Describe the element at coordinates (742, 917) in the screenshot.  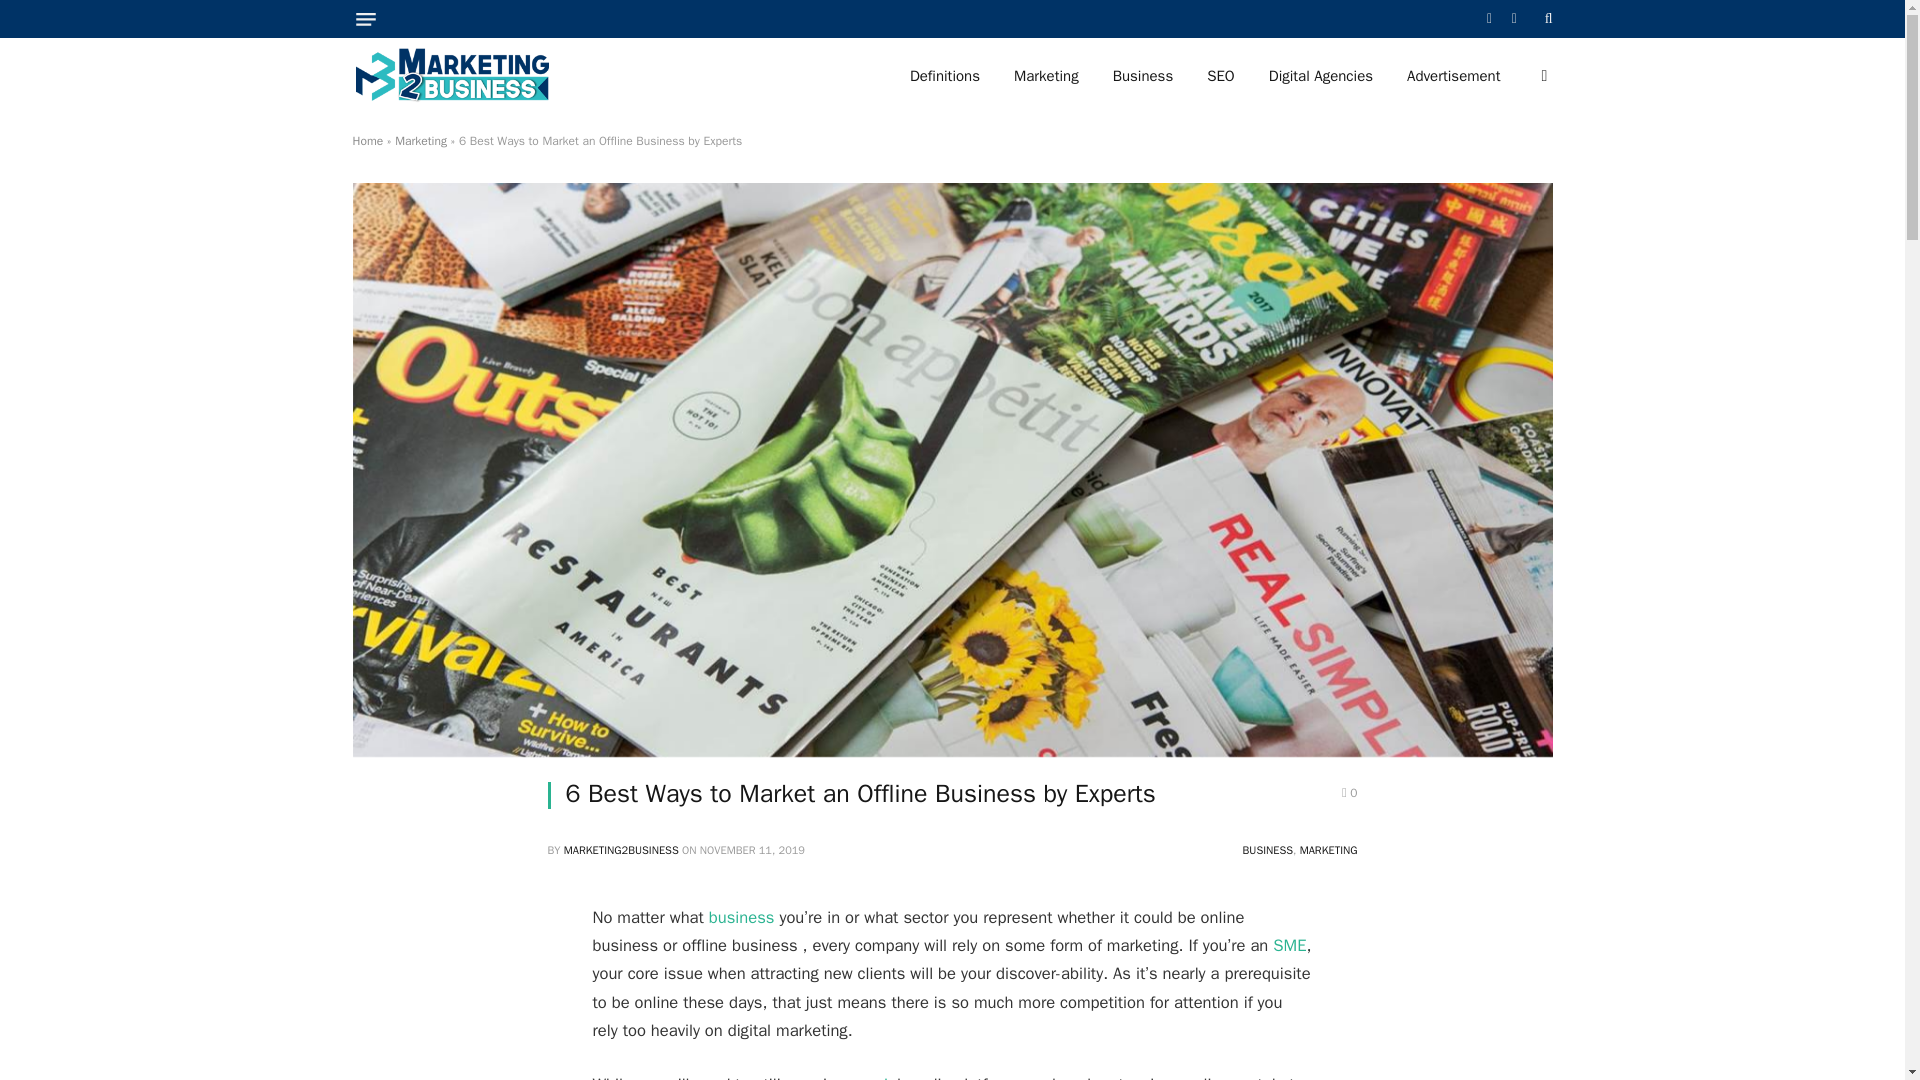
I see `business` at that location.